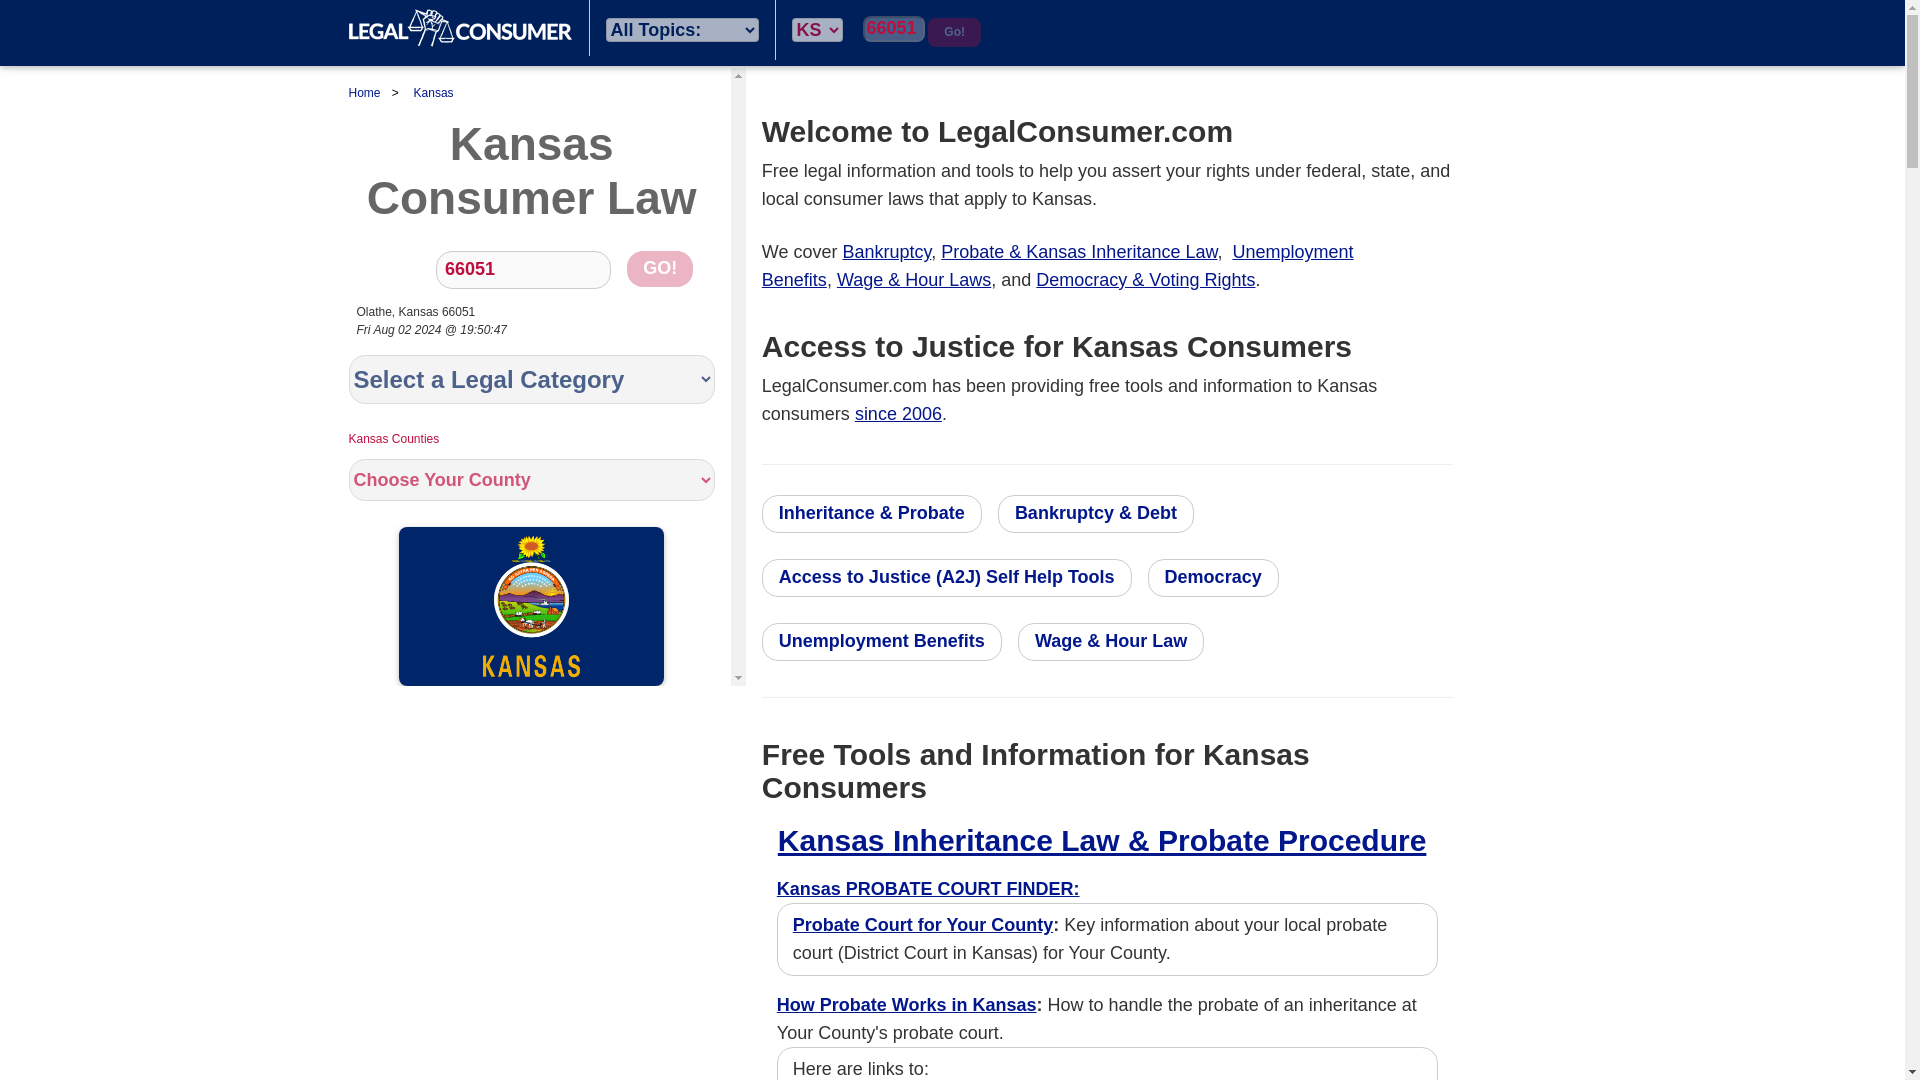 This screenshot has height=1080, width=1920. I want to click on Go!, so click(954, 32).